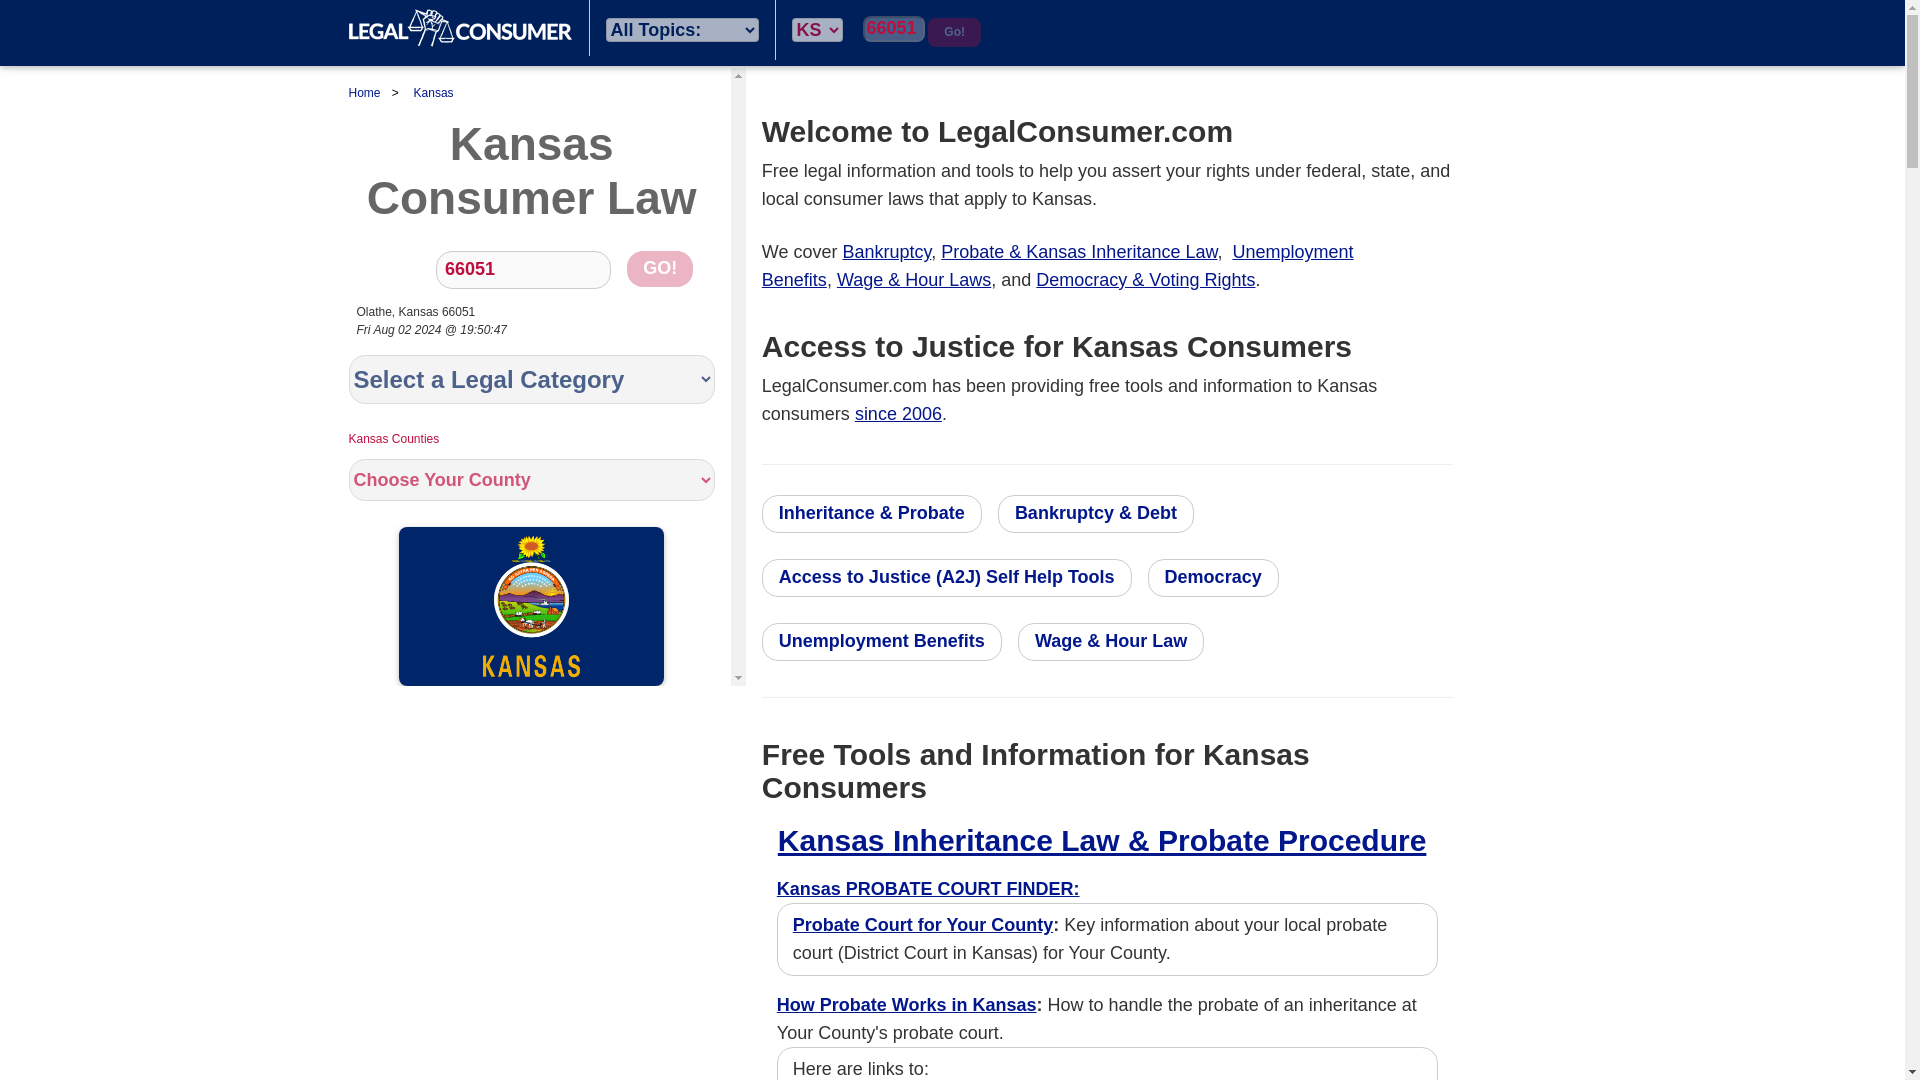 This screenshot has height=1080, width=1920. I want to click on Go!, so click(954, 32).